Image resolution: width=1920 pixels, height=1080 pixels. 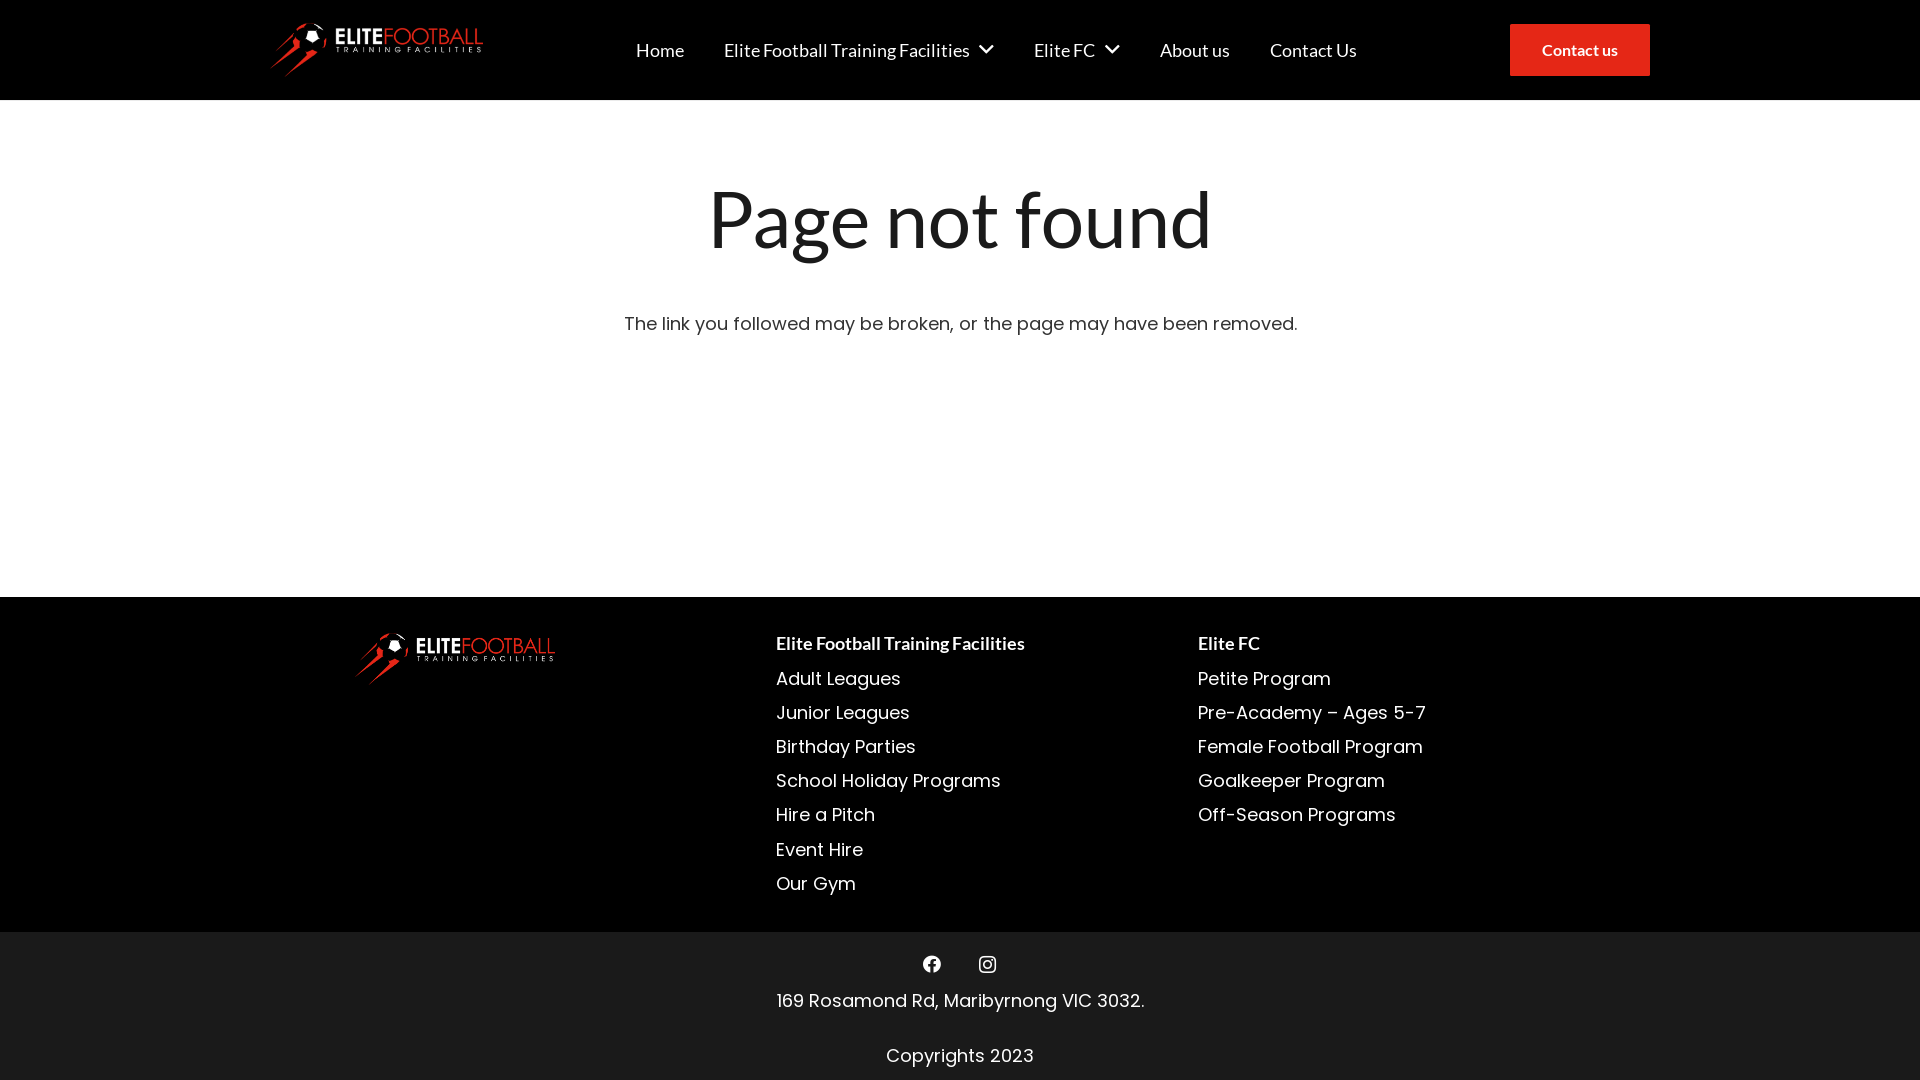 I want to click on Hire a Pitch, so click(x=826, y=814).